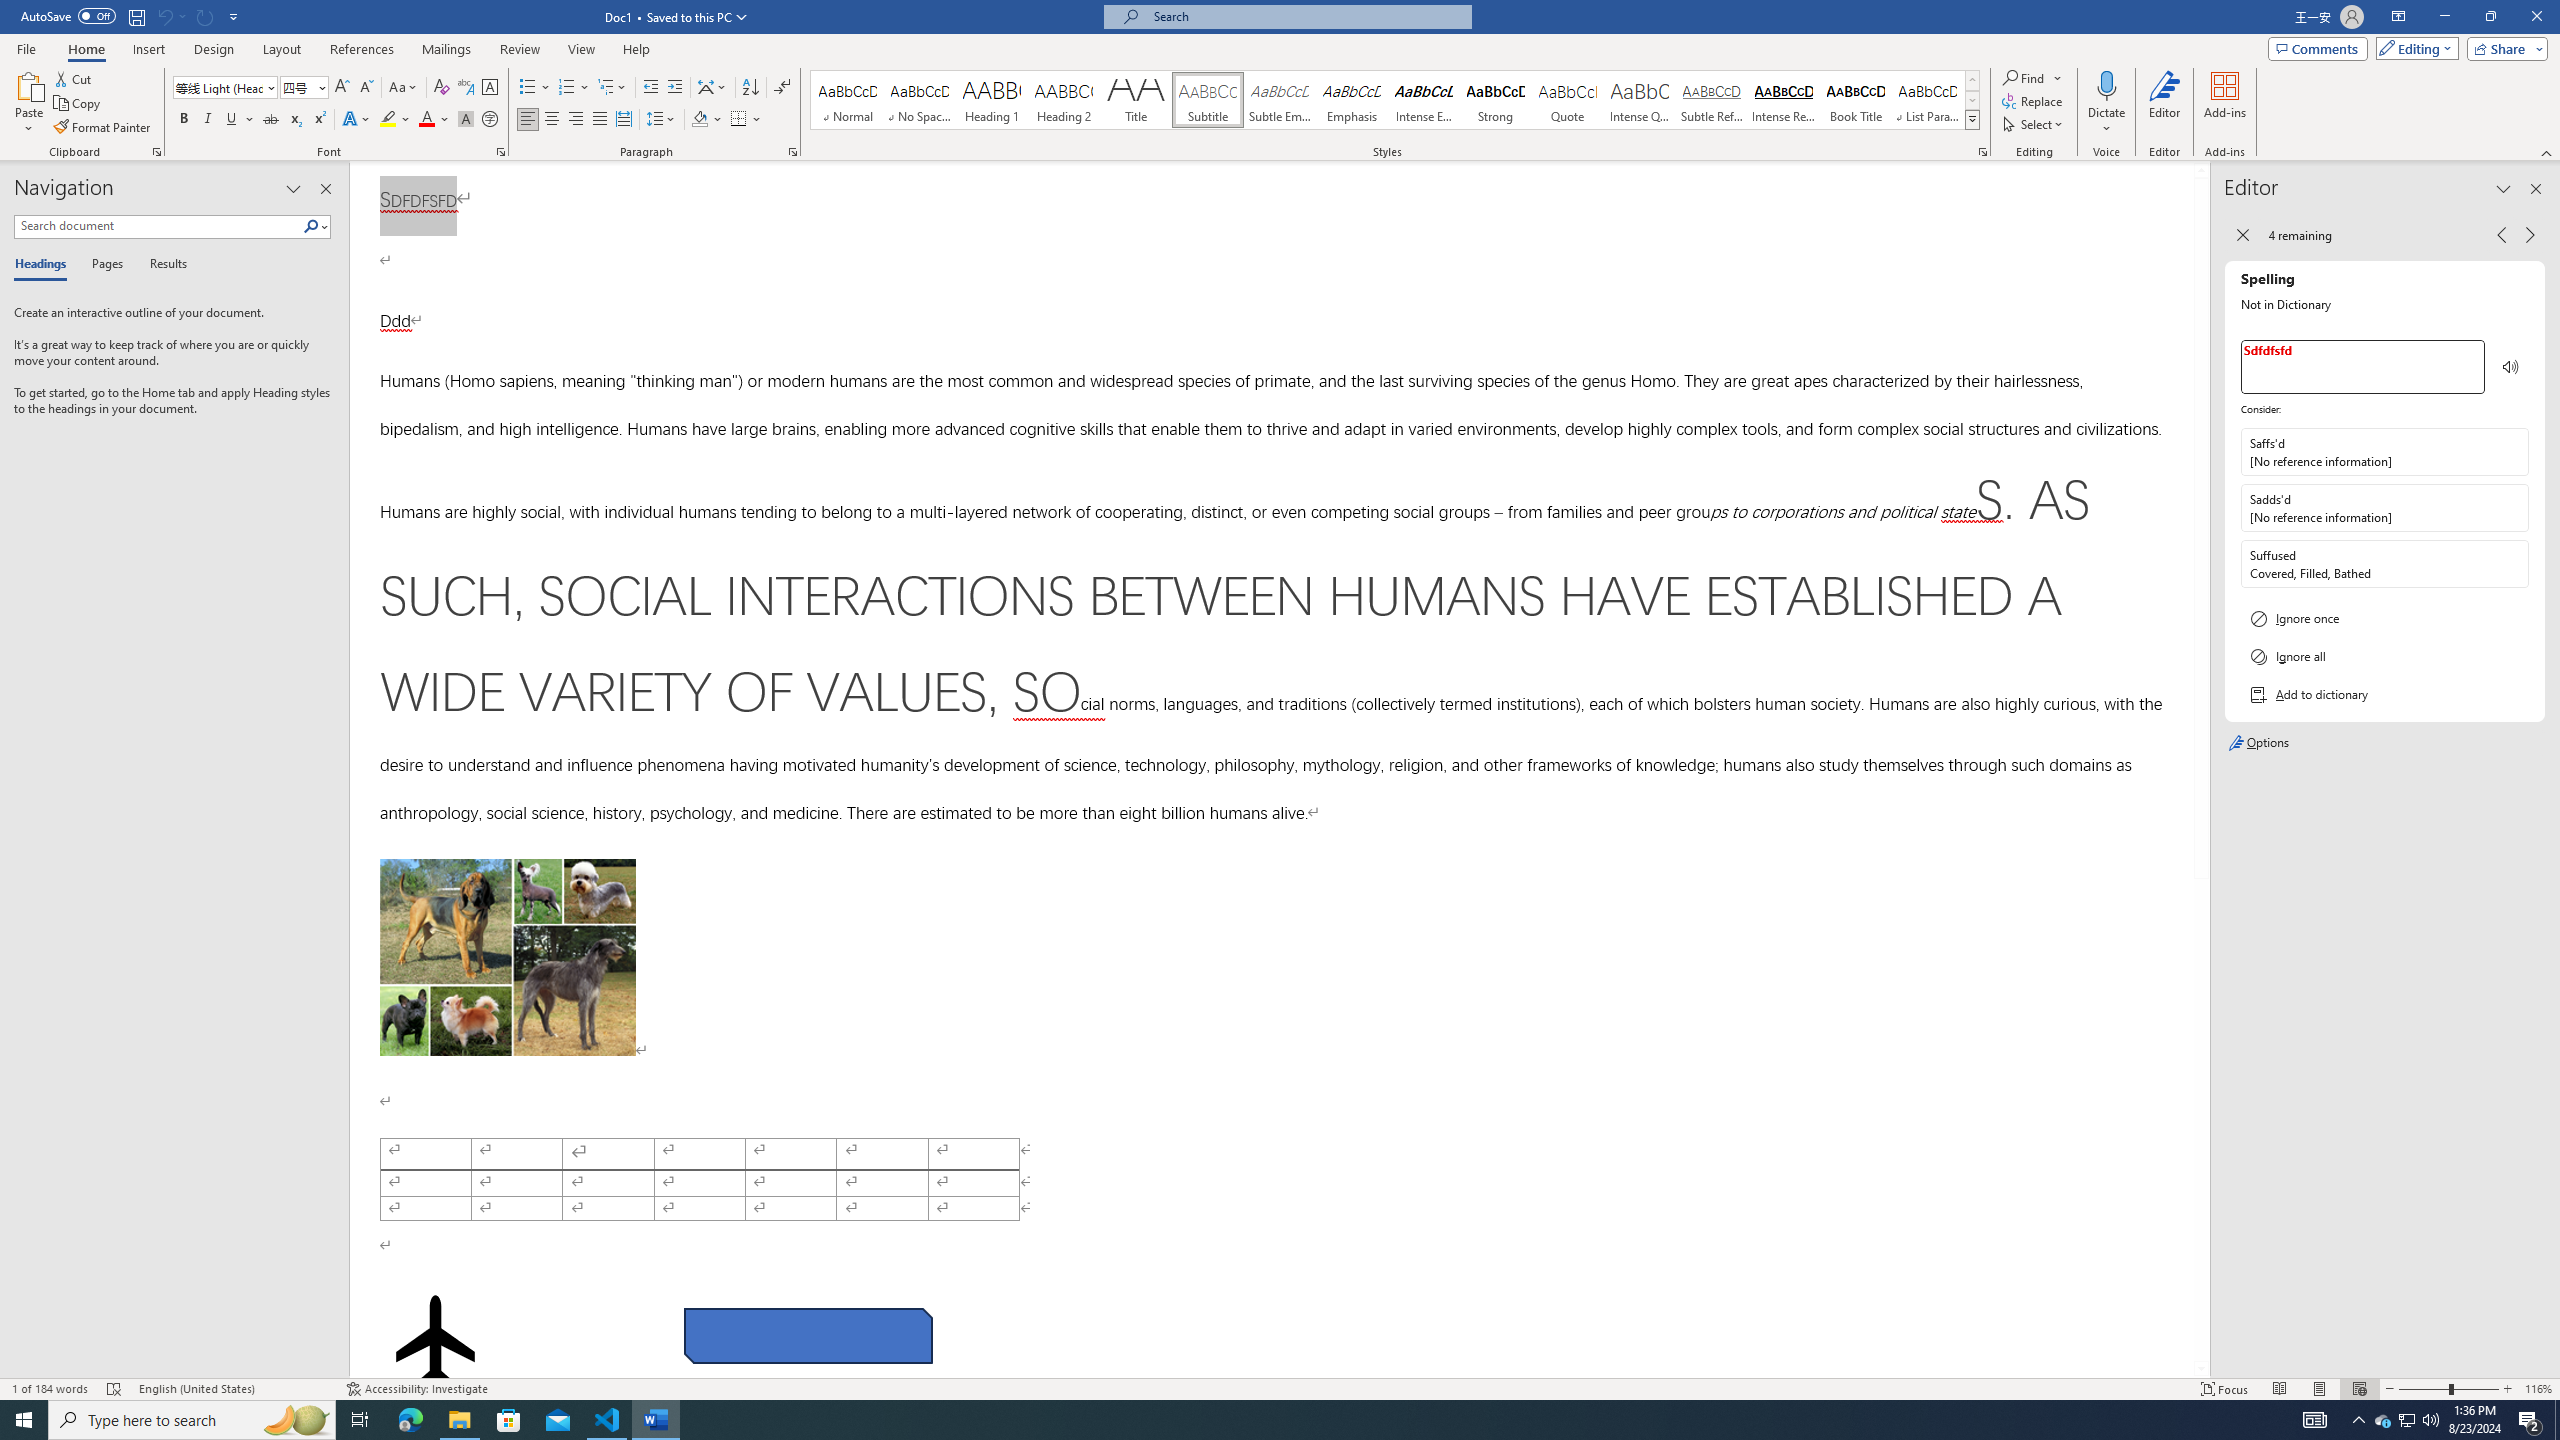 Image resolution: width=2560 pixels, height=1440 pixels. What do you see at coordinates (1972, 80) in the screenshot?
I see `Row up` at bounding box center [1972, 80].